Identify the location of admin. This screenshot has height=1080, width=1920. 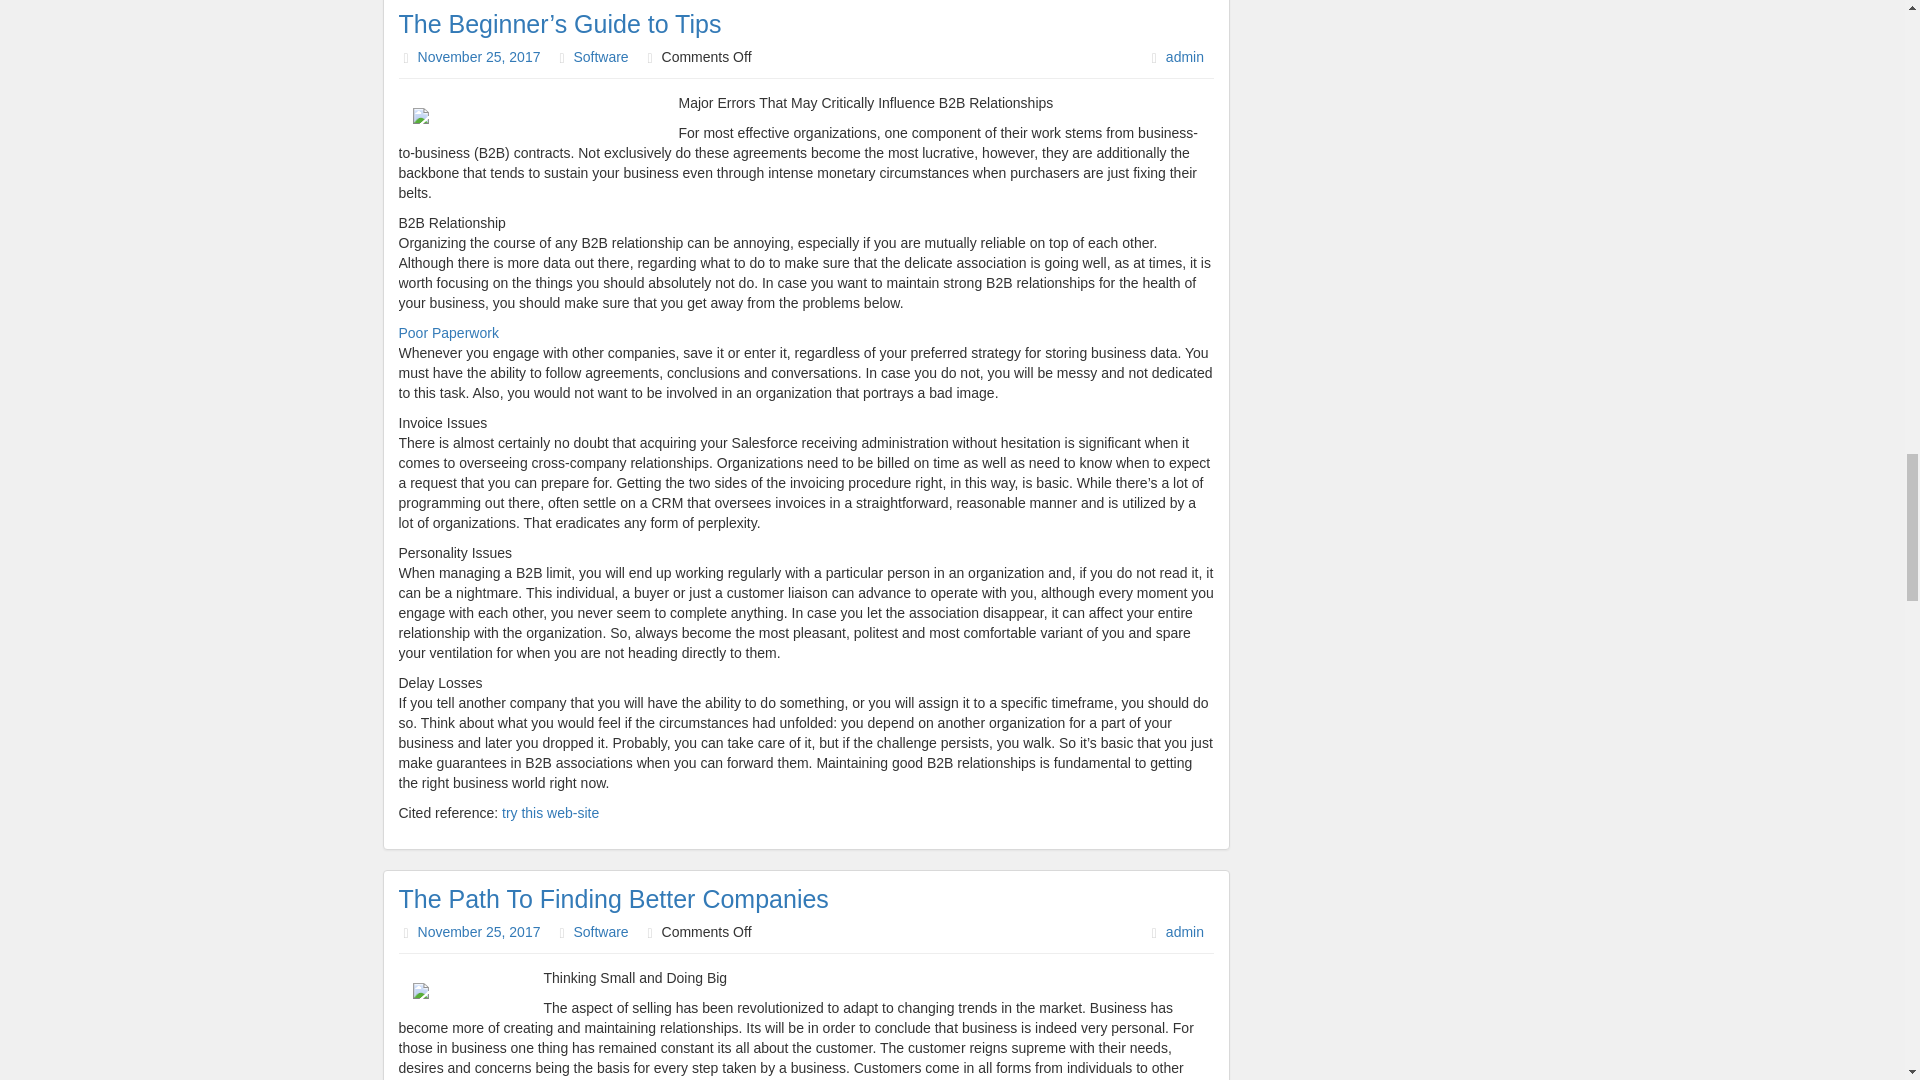
(1184, 56).